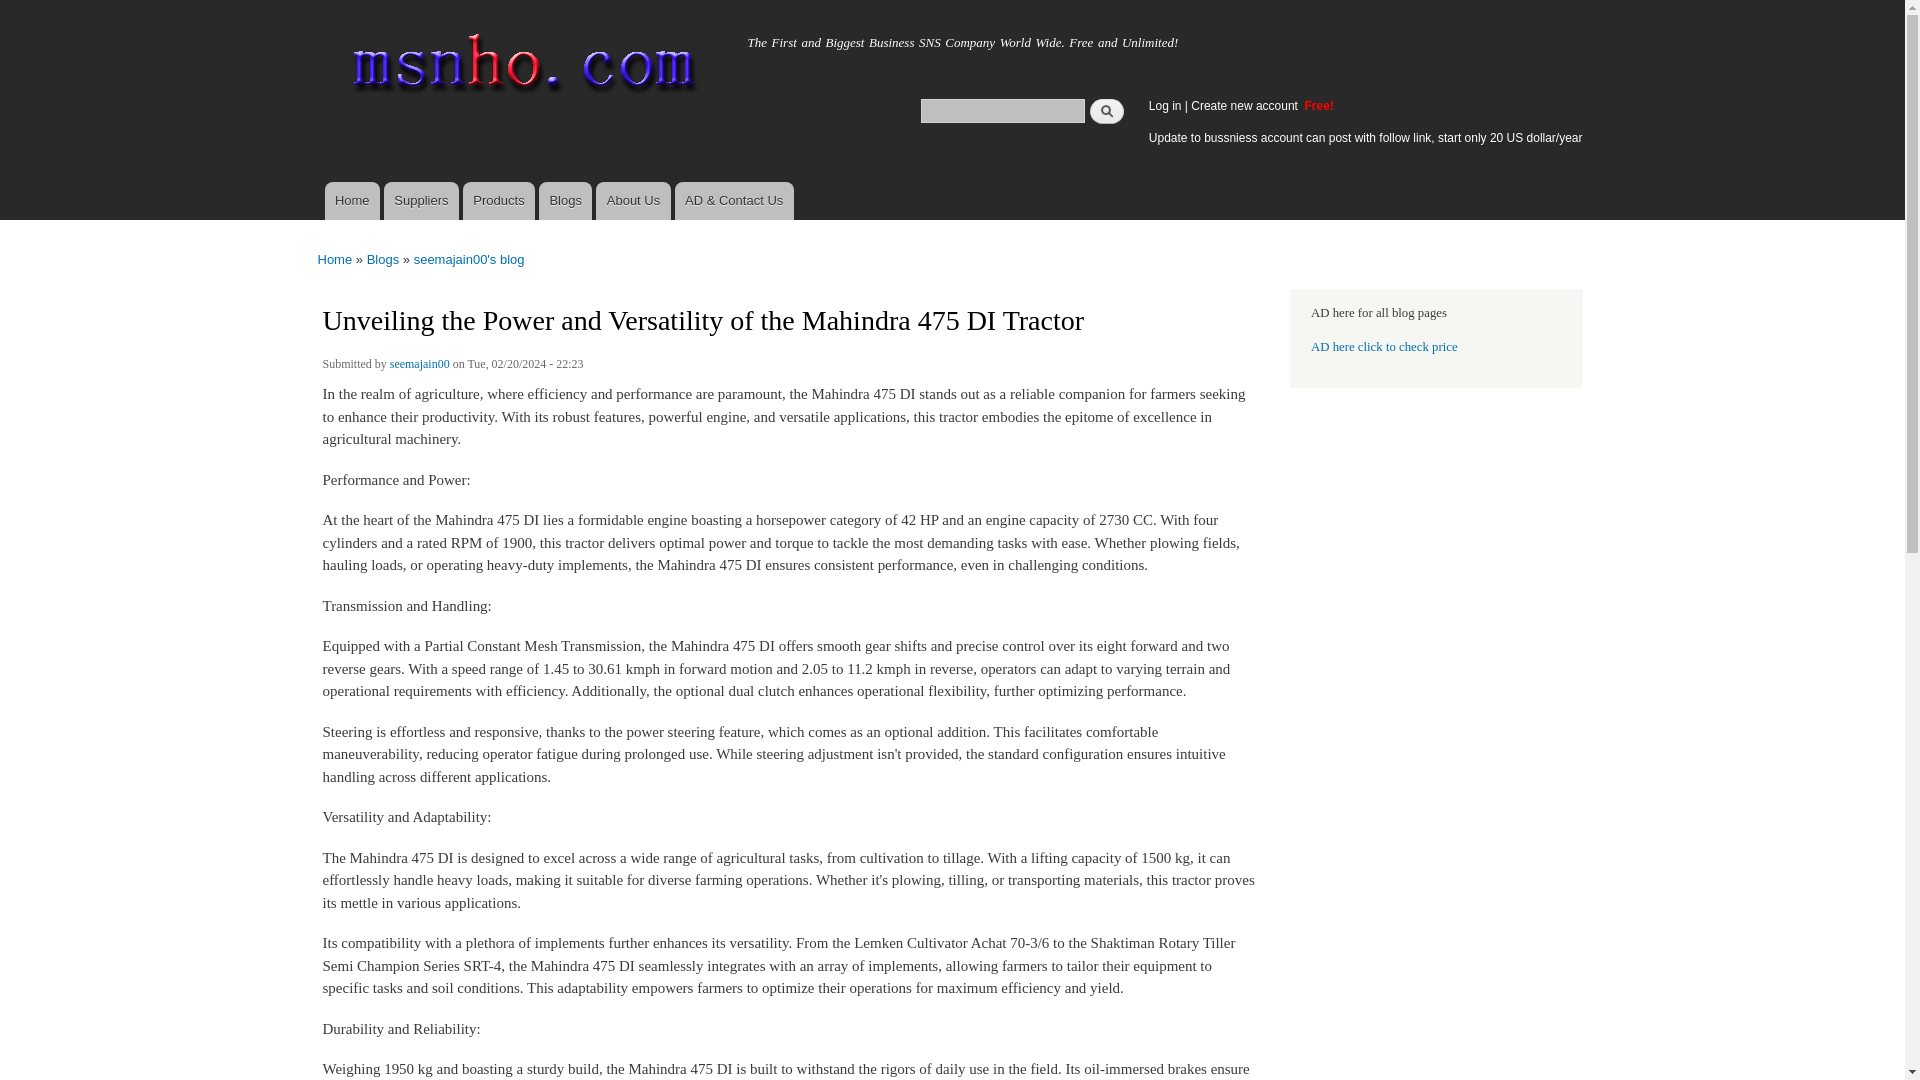 The image size is (1920, 1080). What do you see at coordinates (632, 201) in the screenshot?
I see `About us` at bounding box center [632, 201].